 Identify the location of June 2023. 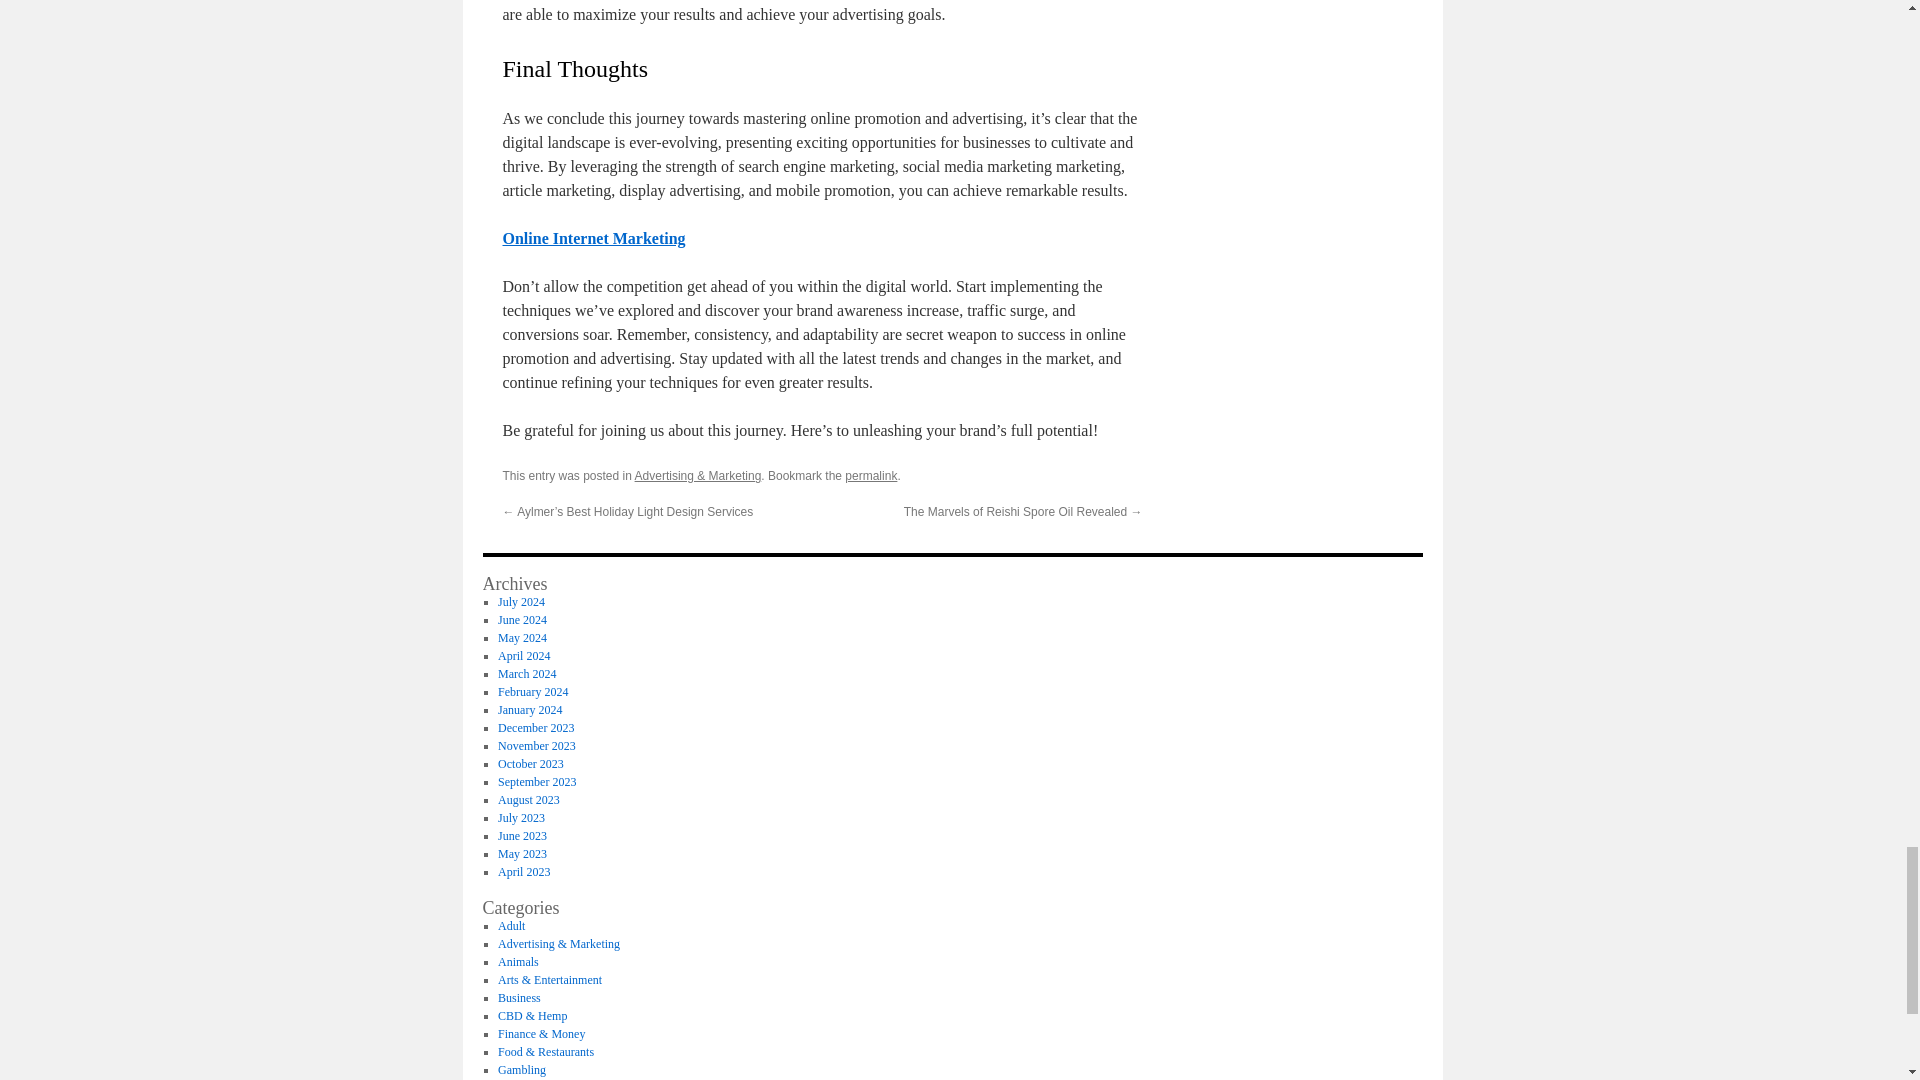
(522, 836).